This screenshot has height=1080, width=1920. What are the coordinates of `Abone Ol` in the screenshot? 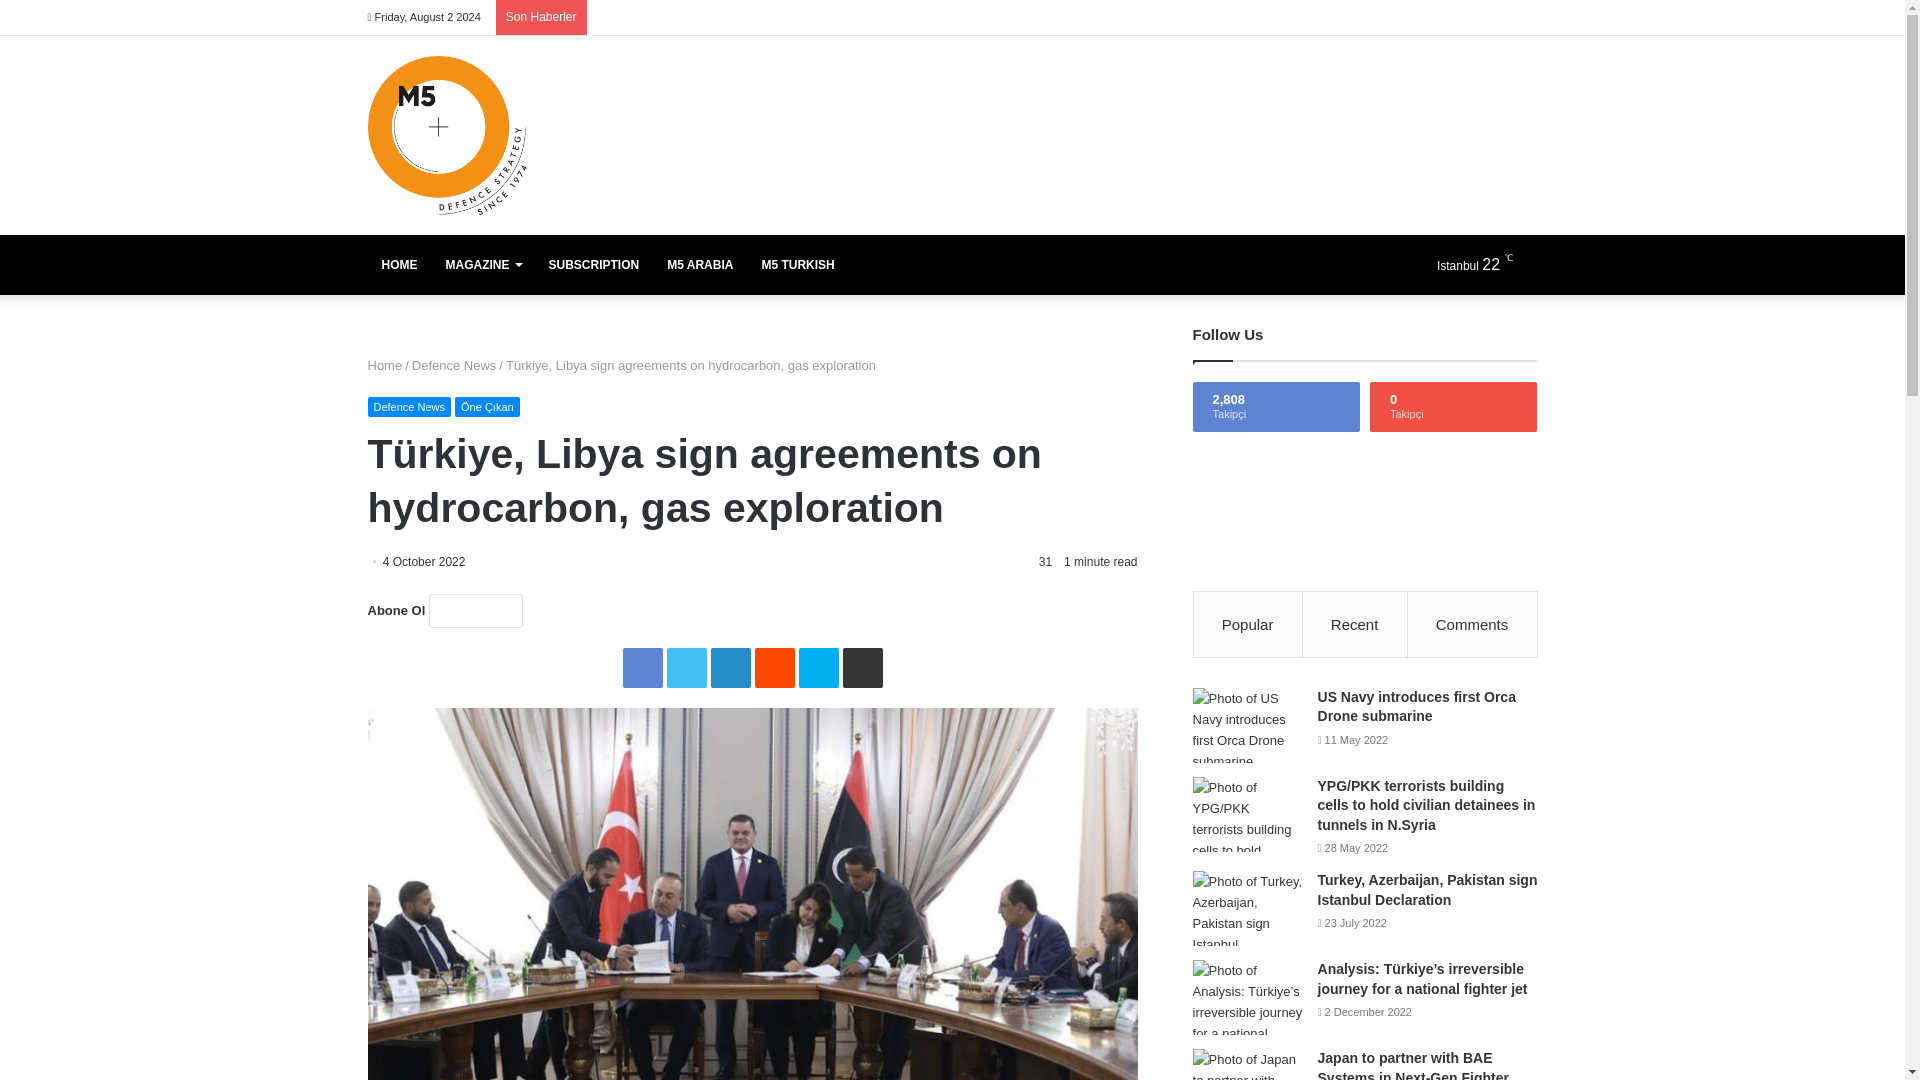 It's located at (475, 610).